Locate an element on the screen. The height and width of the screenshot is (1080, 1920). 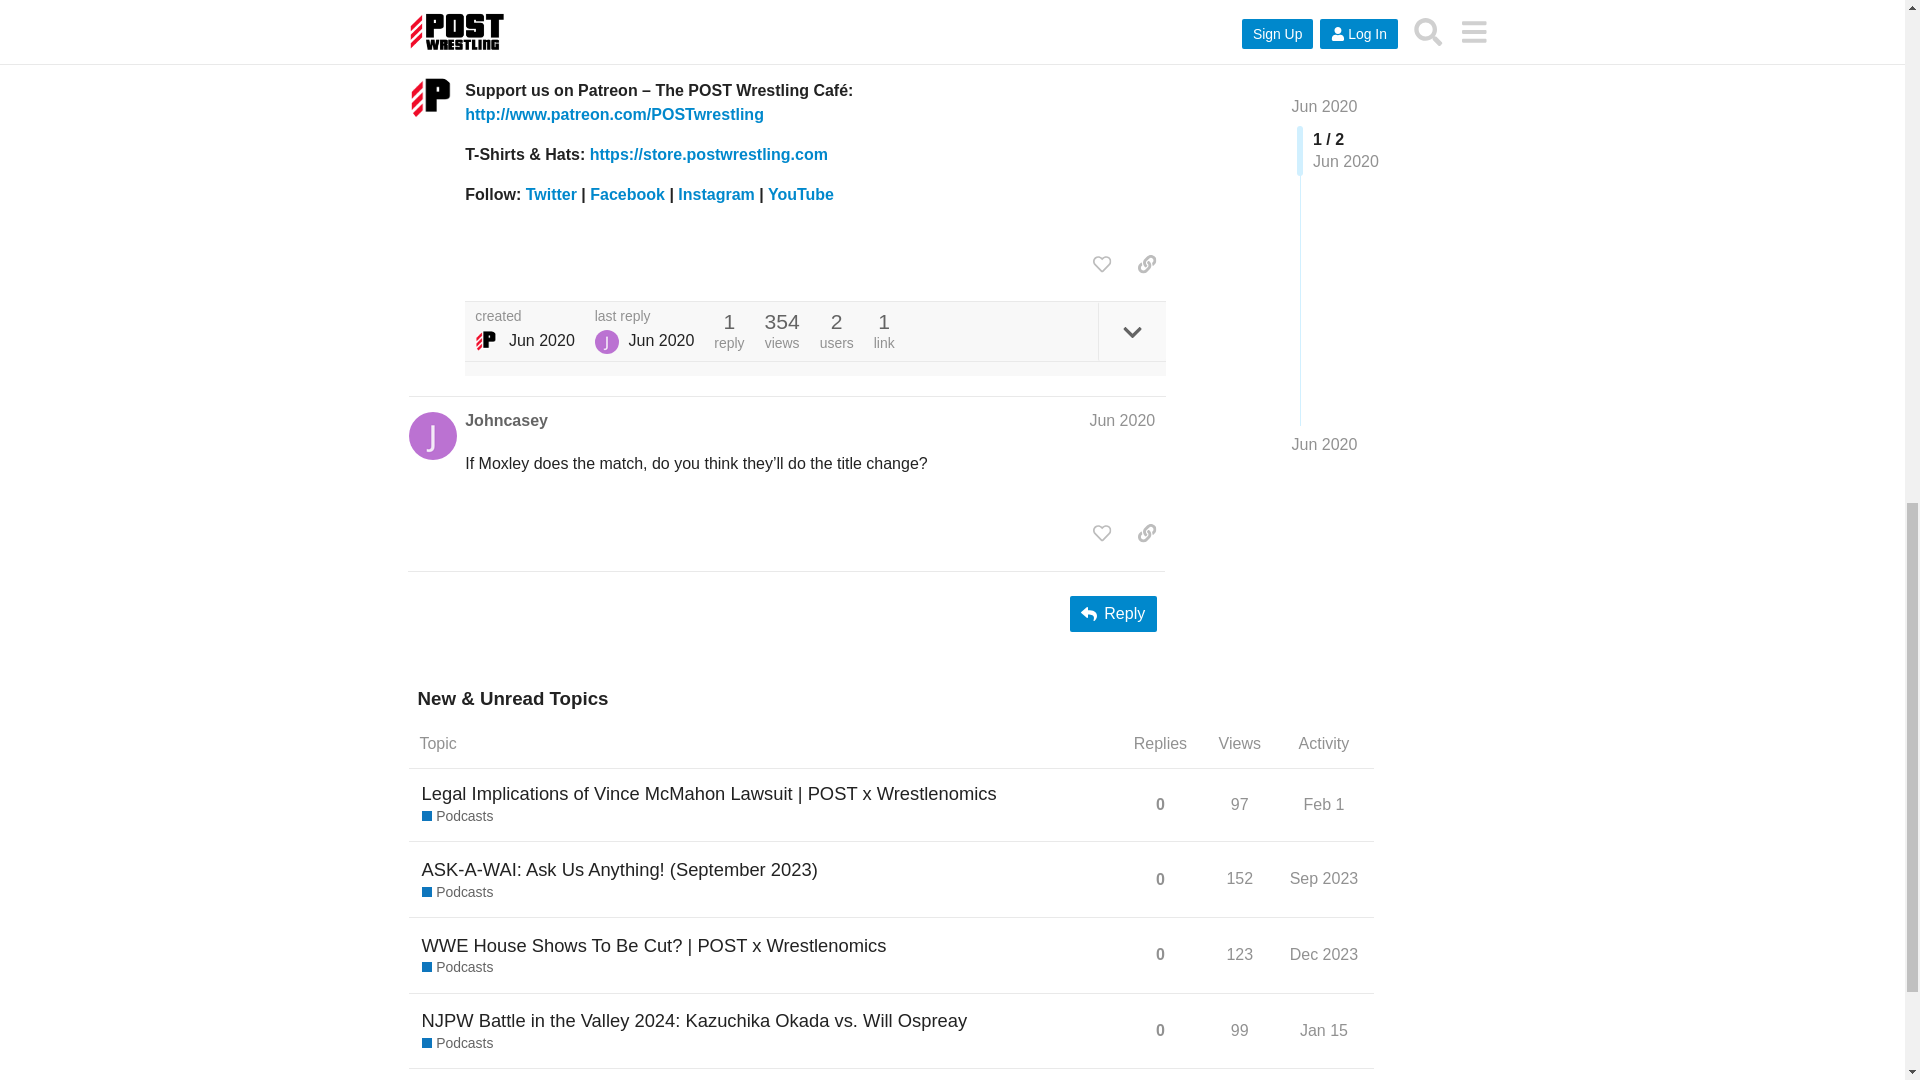
John Casey is located at coordinates (606, 342).